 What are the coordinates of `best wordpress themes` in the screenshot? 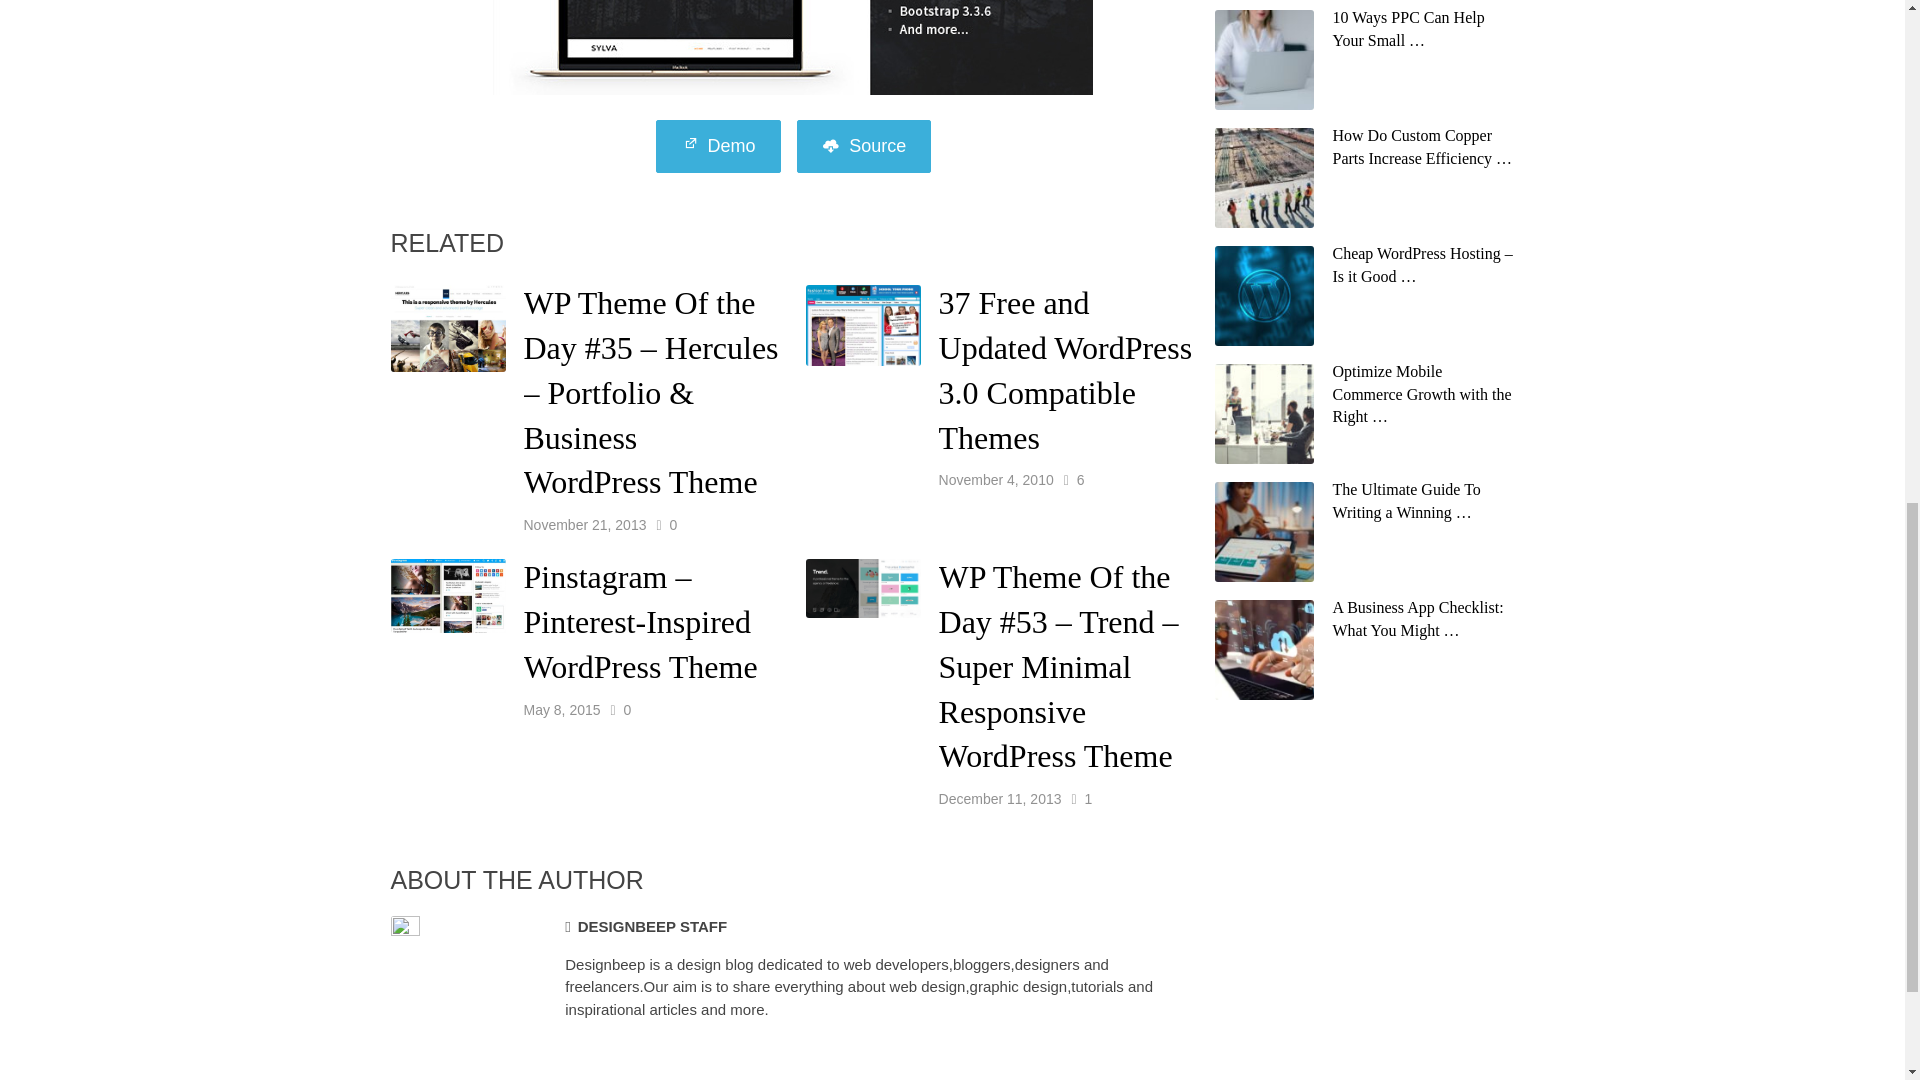 It's located at (718, 146).